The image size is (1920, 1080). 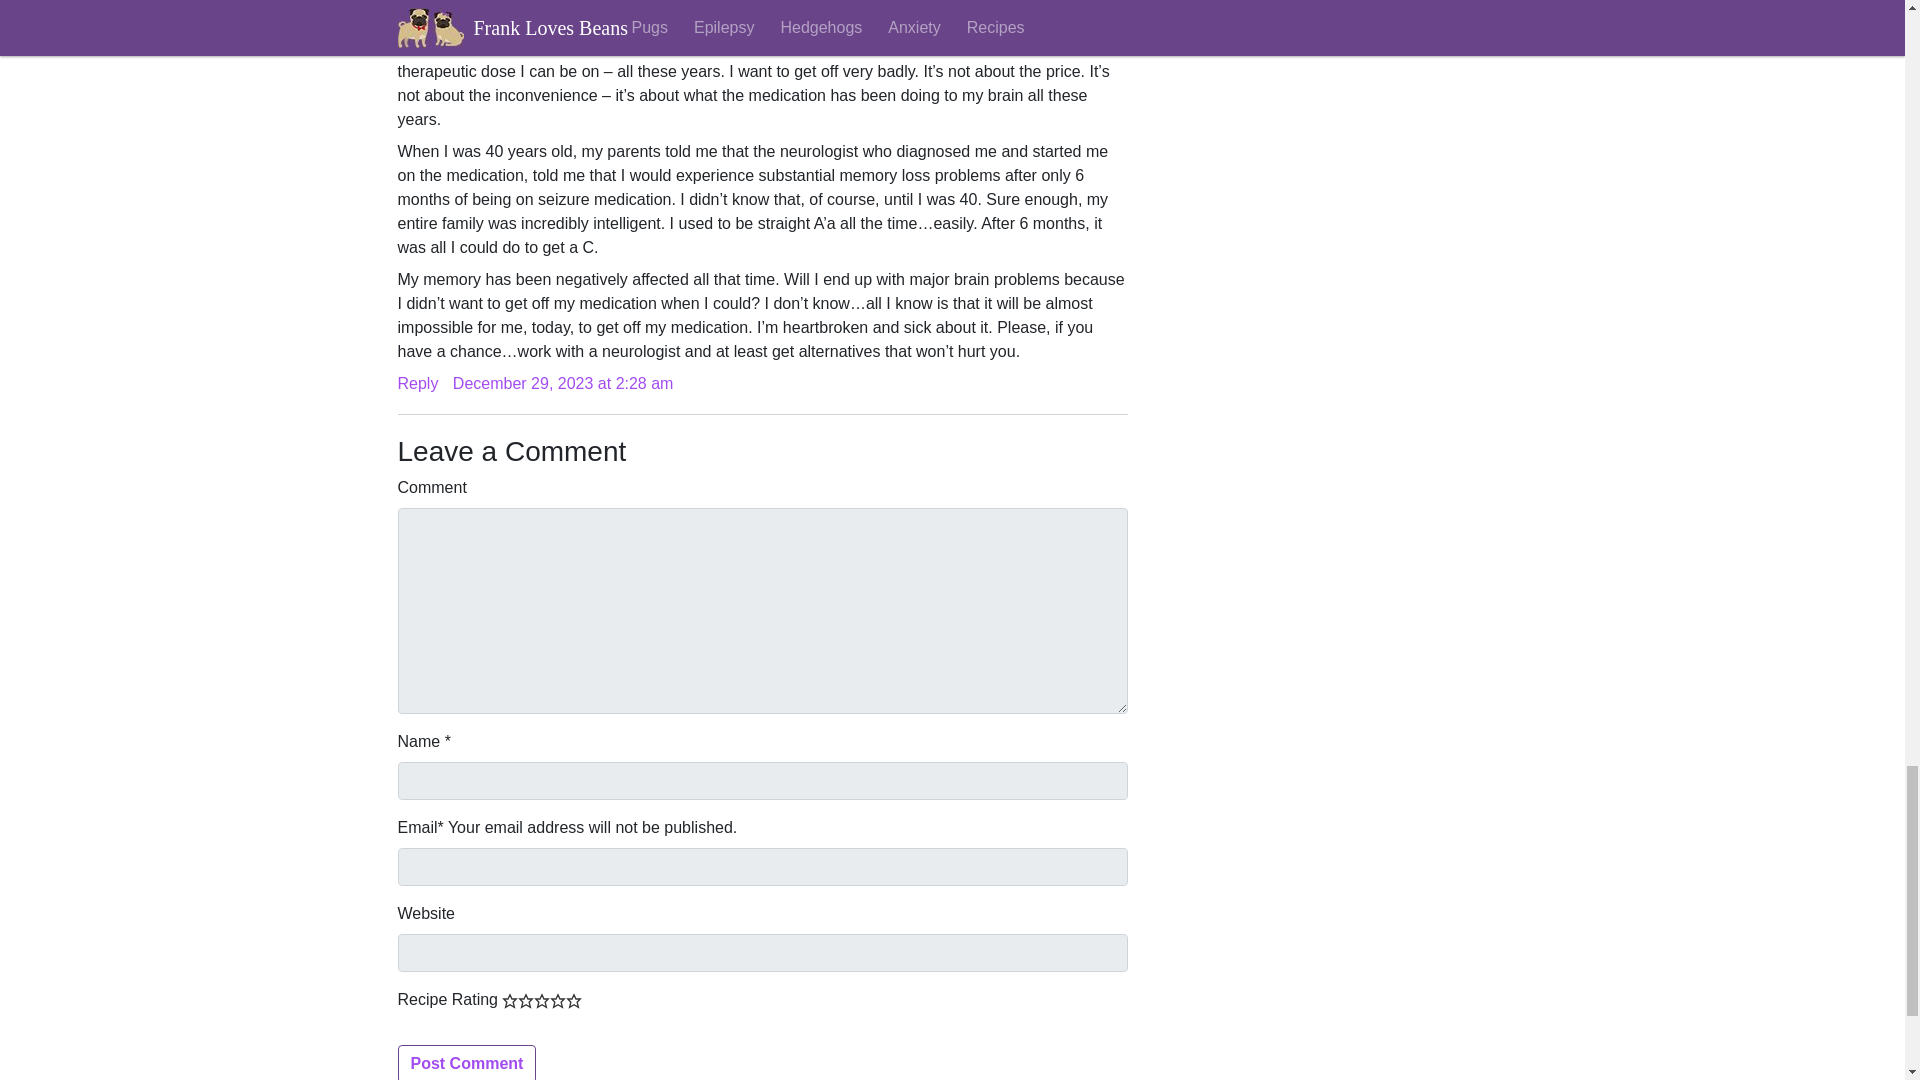 I want to click on Post Comment, so click(x=467, y=1062).